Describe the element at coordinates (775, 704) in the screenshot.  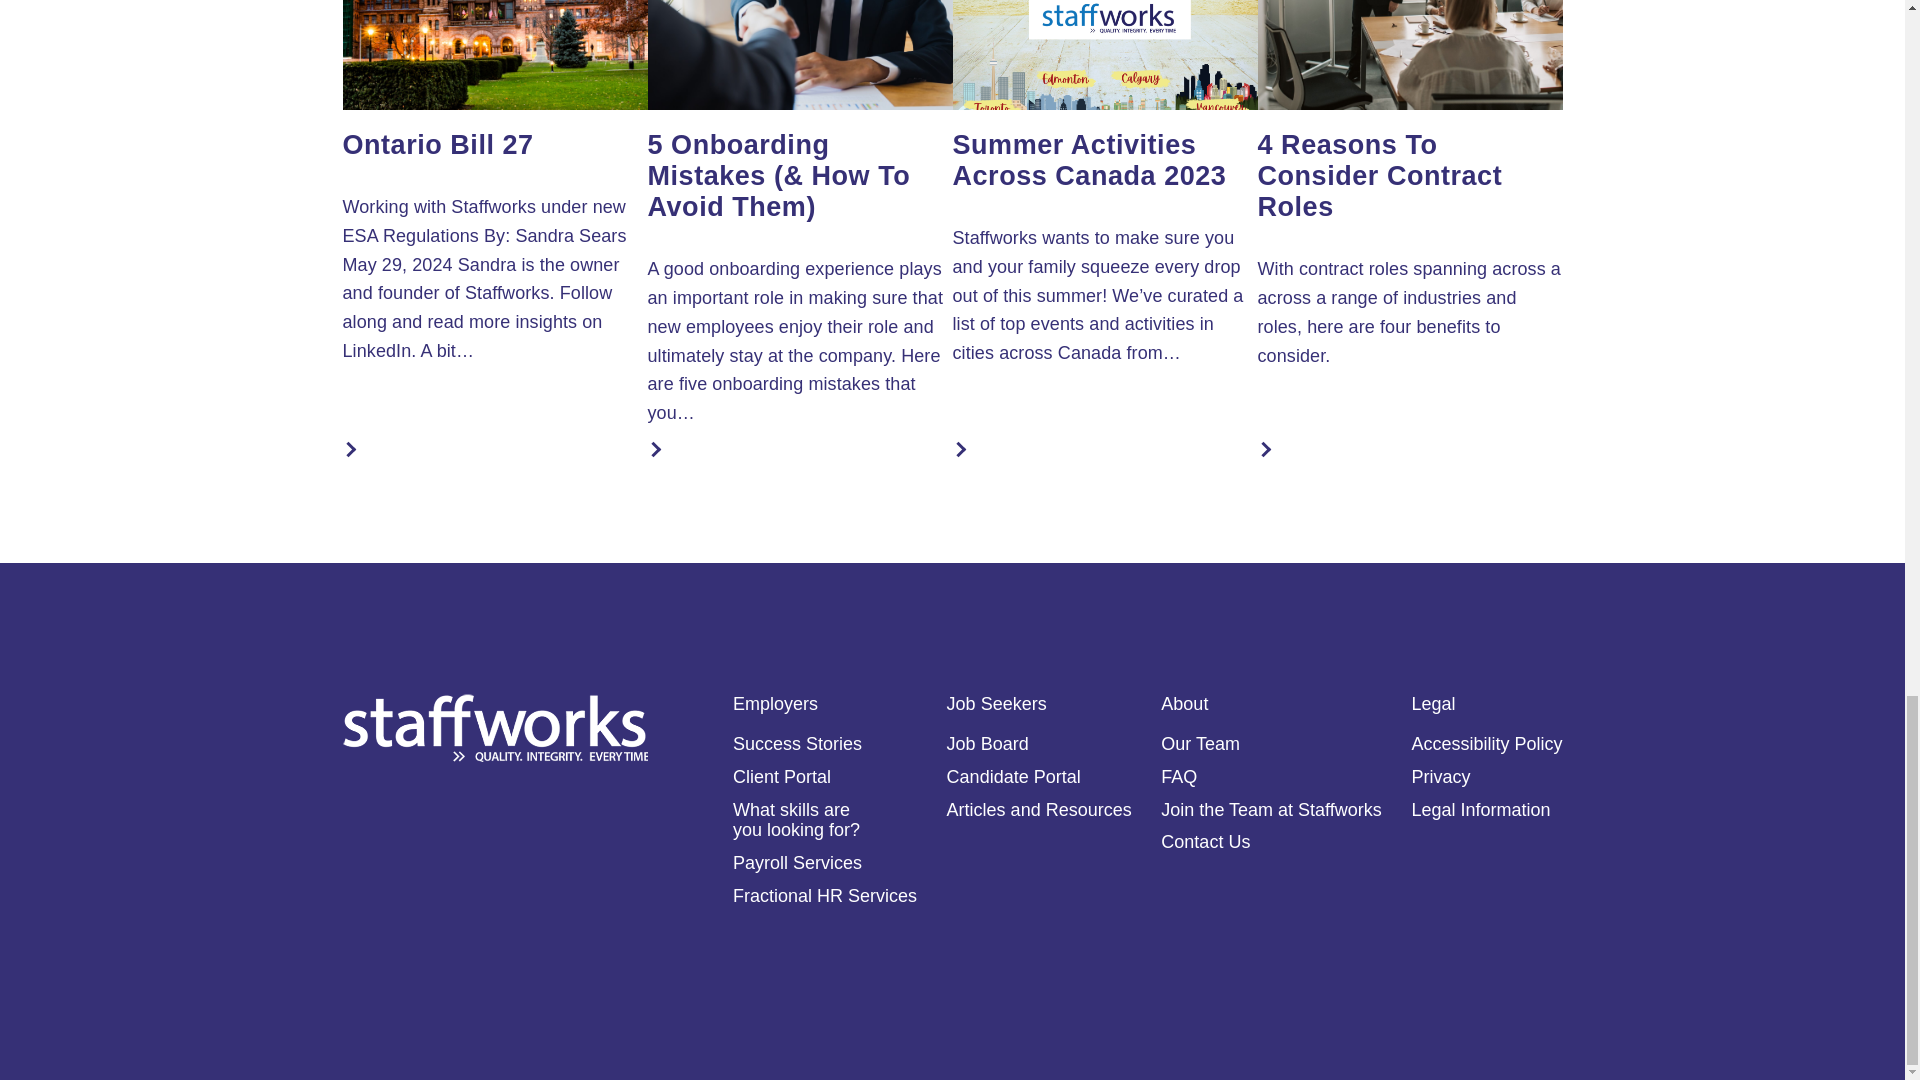
I see `Employers` at that location.